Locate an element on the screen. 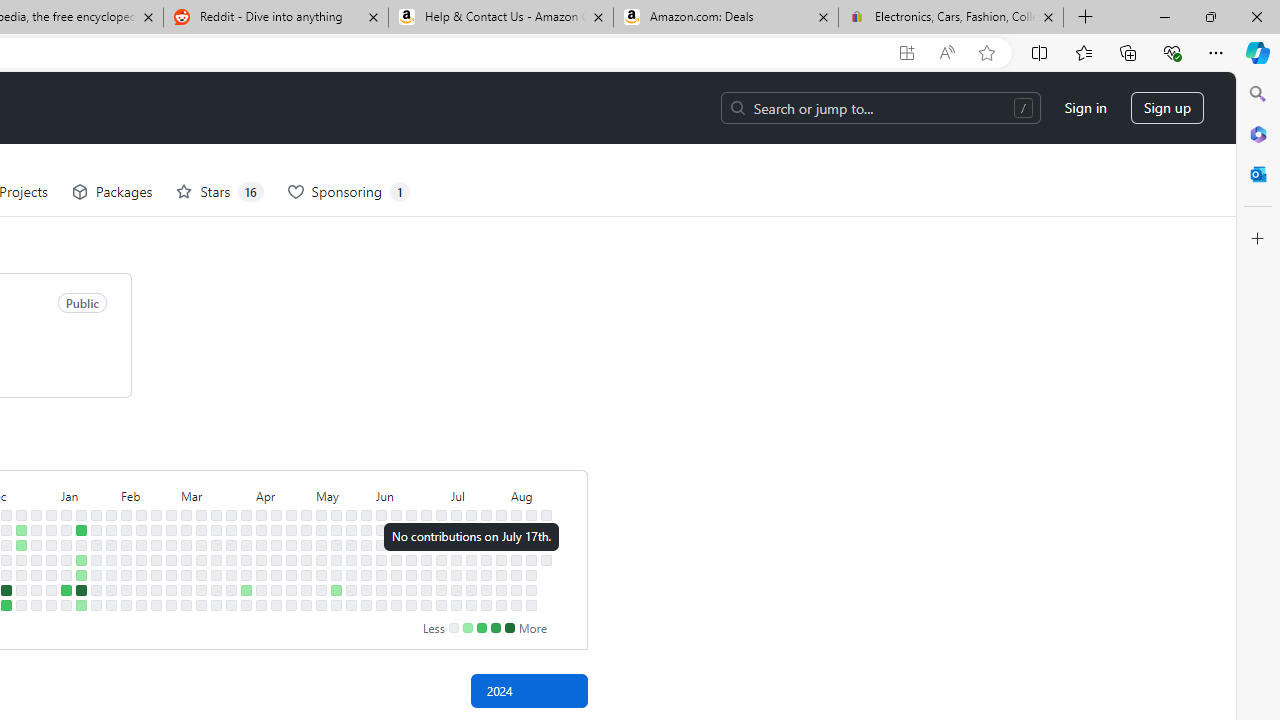 The image size is (1280, 720). No contributions on April 20th. is located at coordinates (276, 605).